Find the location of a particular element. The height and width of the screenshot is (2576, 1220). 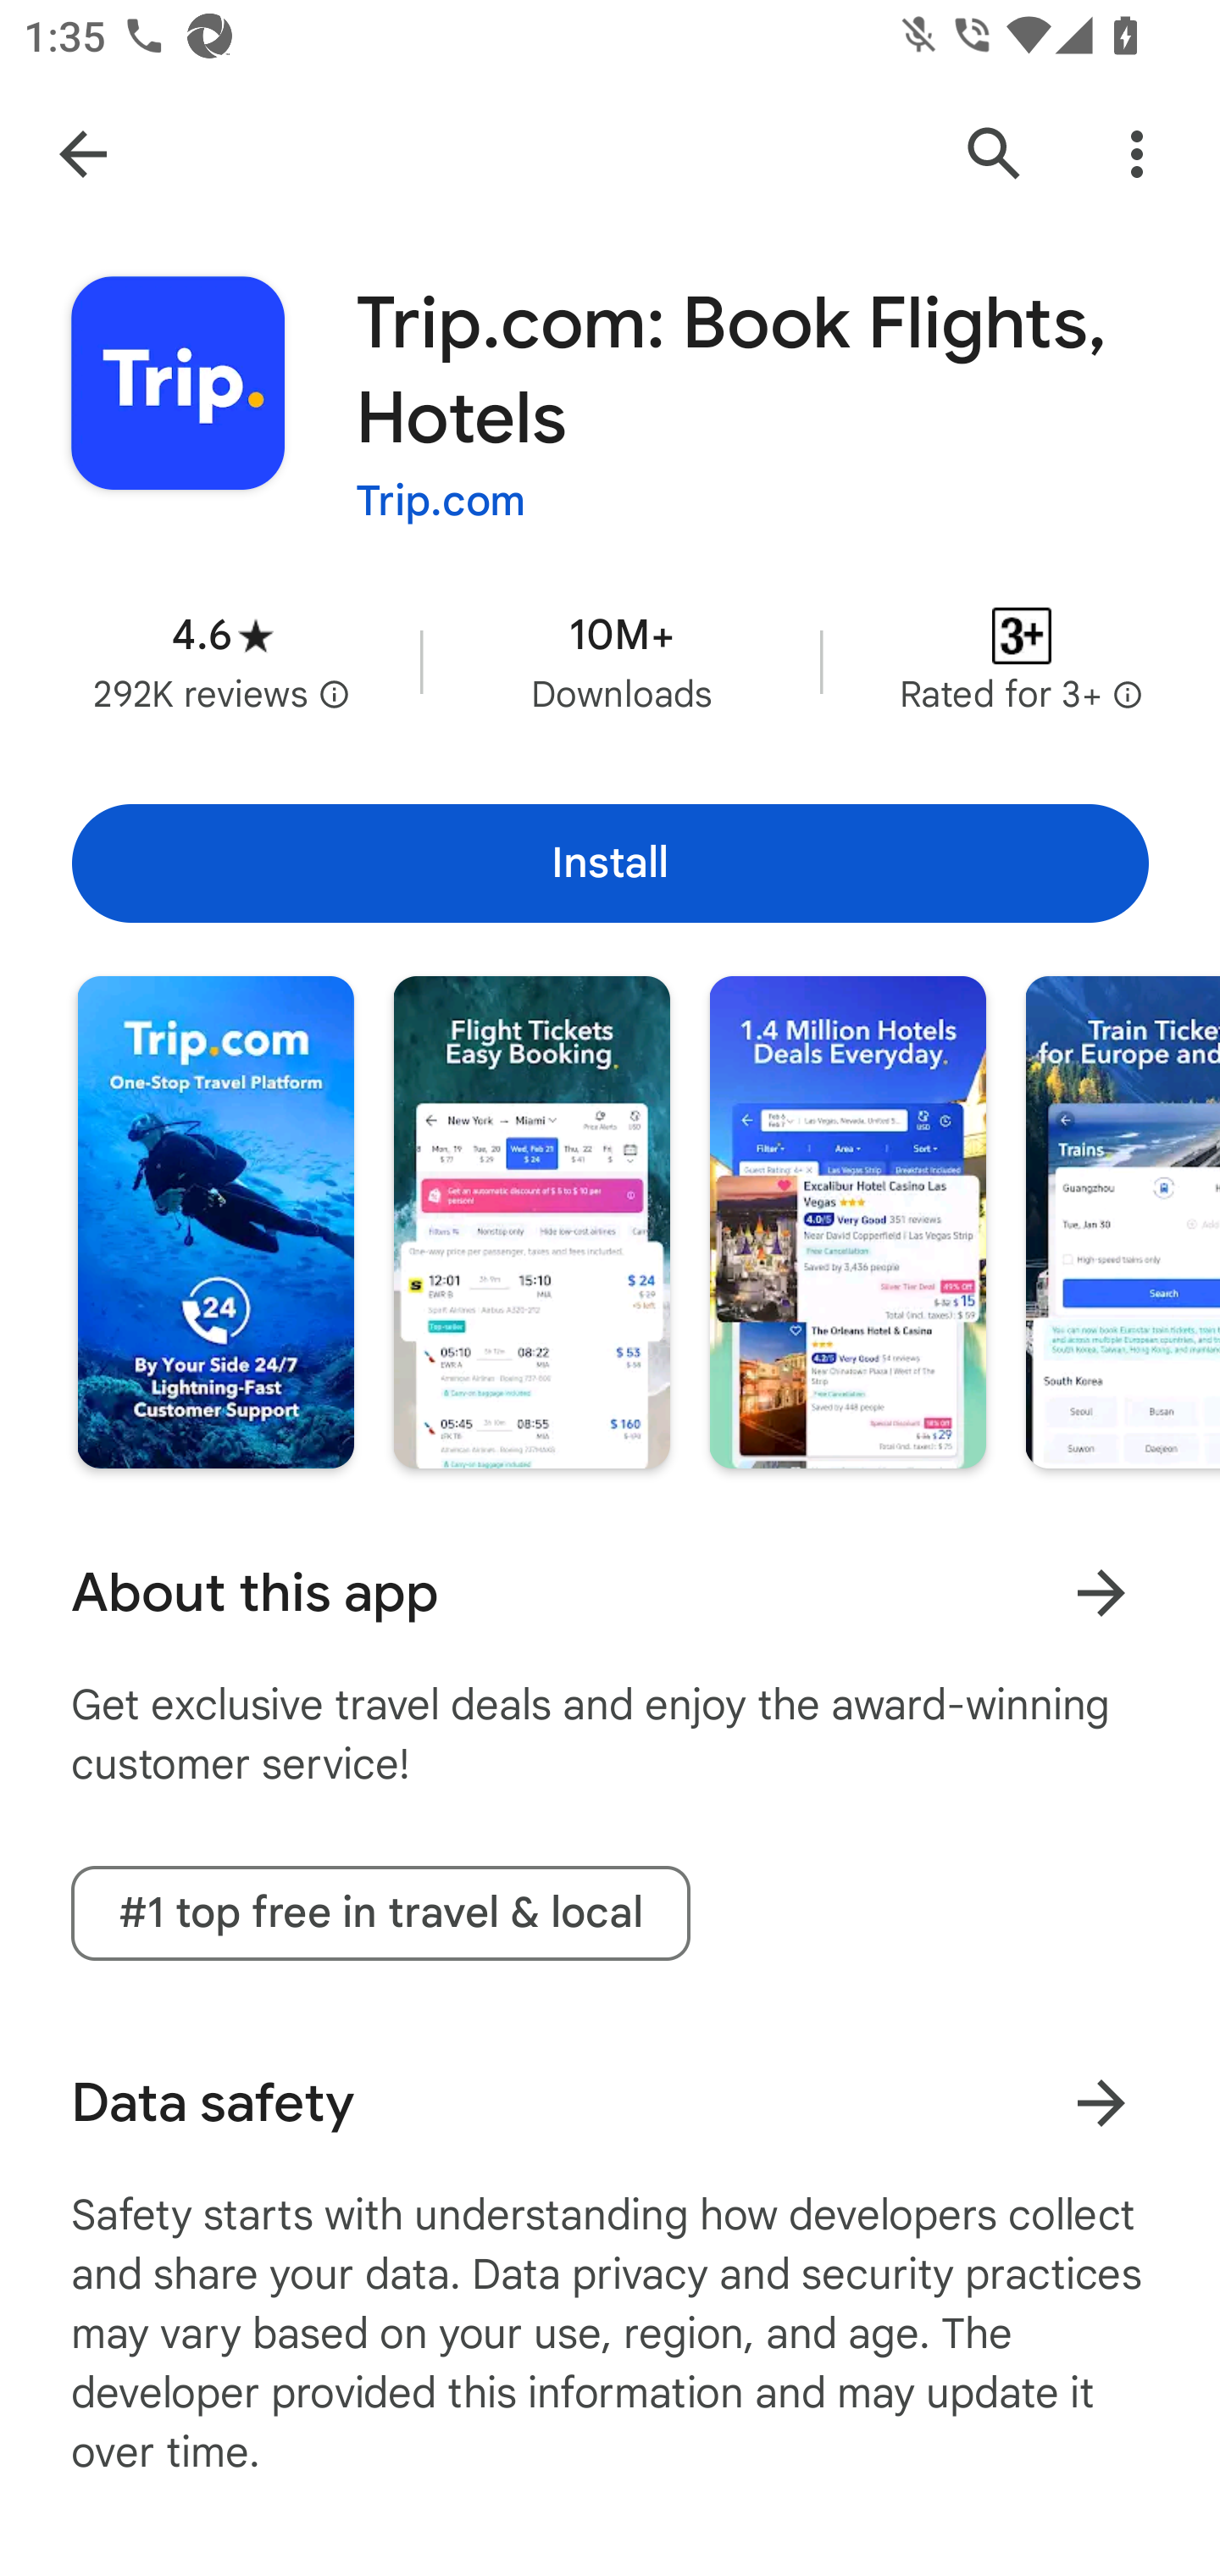

Learn more About this app is located at coordinates (1101, 1593).